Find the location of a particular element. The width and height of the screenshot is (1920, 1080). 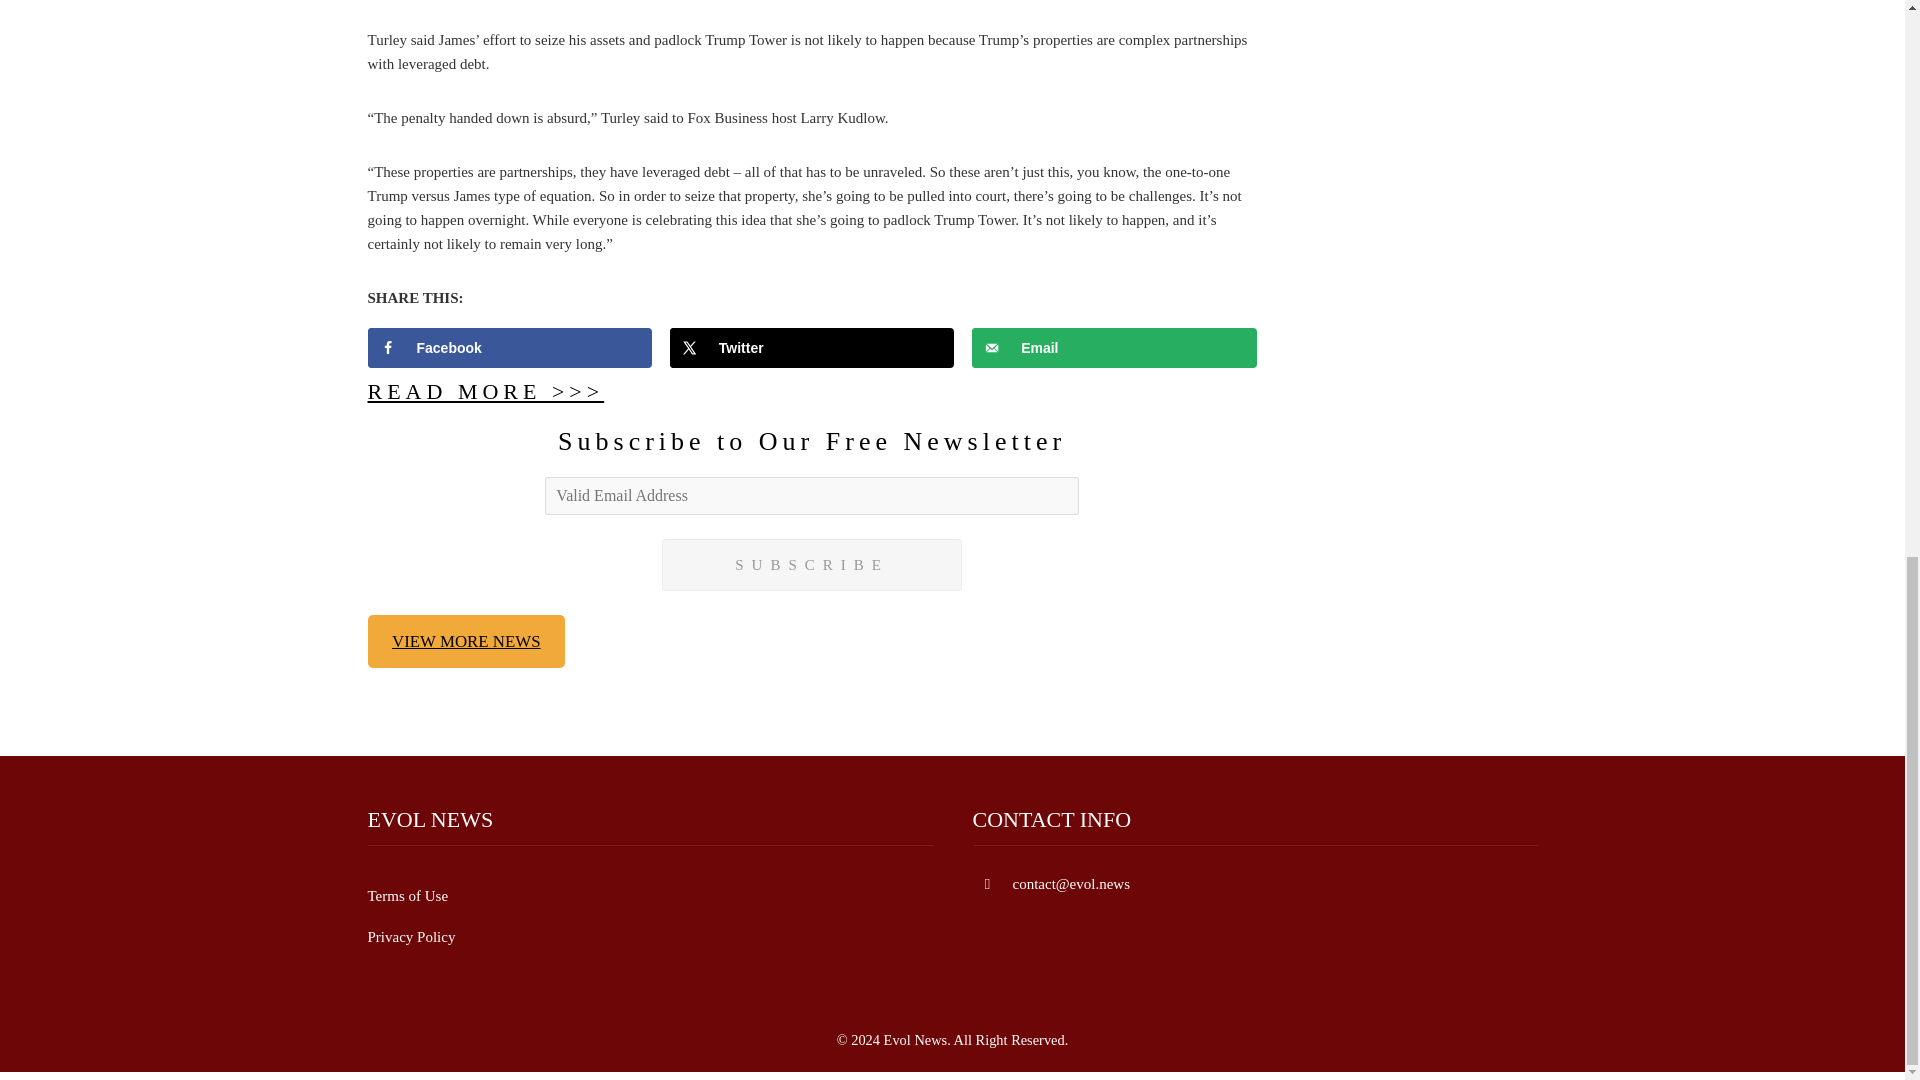

Send over email is located at coordinates (1114, 348).